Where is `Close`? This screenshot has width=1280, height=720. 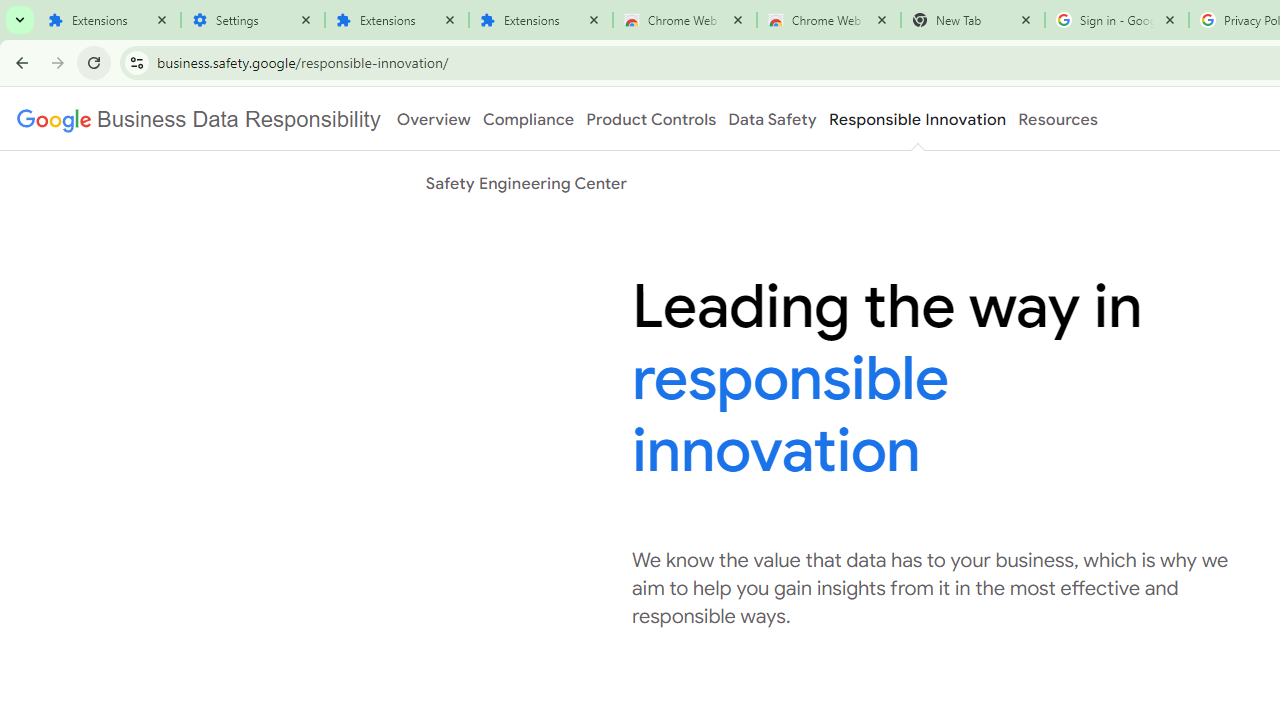
Close is located at coordinates (1170, 19).